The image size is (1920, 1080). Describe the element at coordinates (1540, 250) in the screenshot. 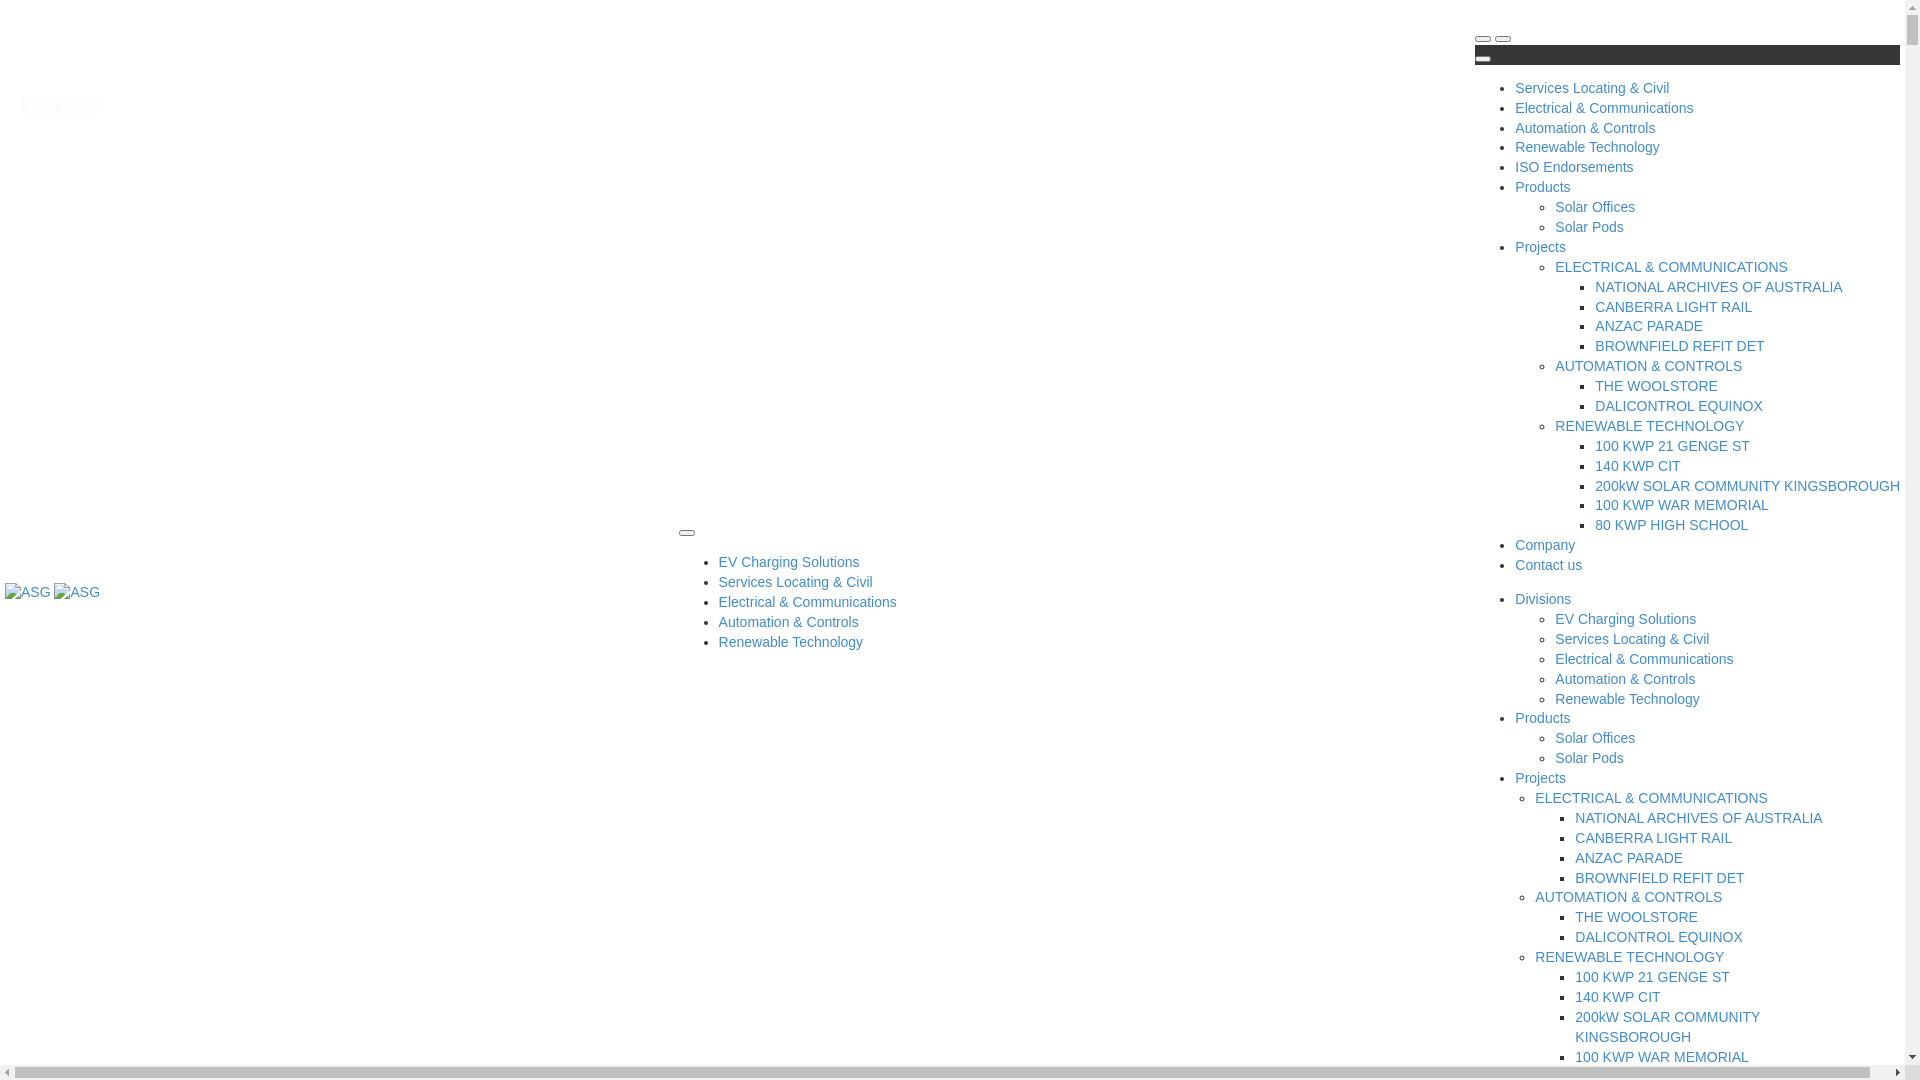

I see `Projects` at that location.